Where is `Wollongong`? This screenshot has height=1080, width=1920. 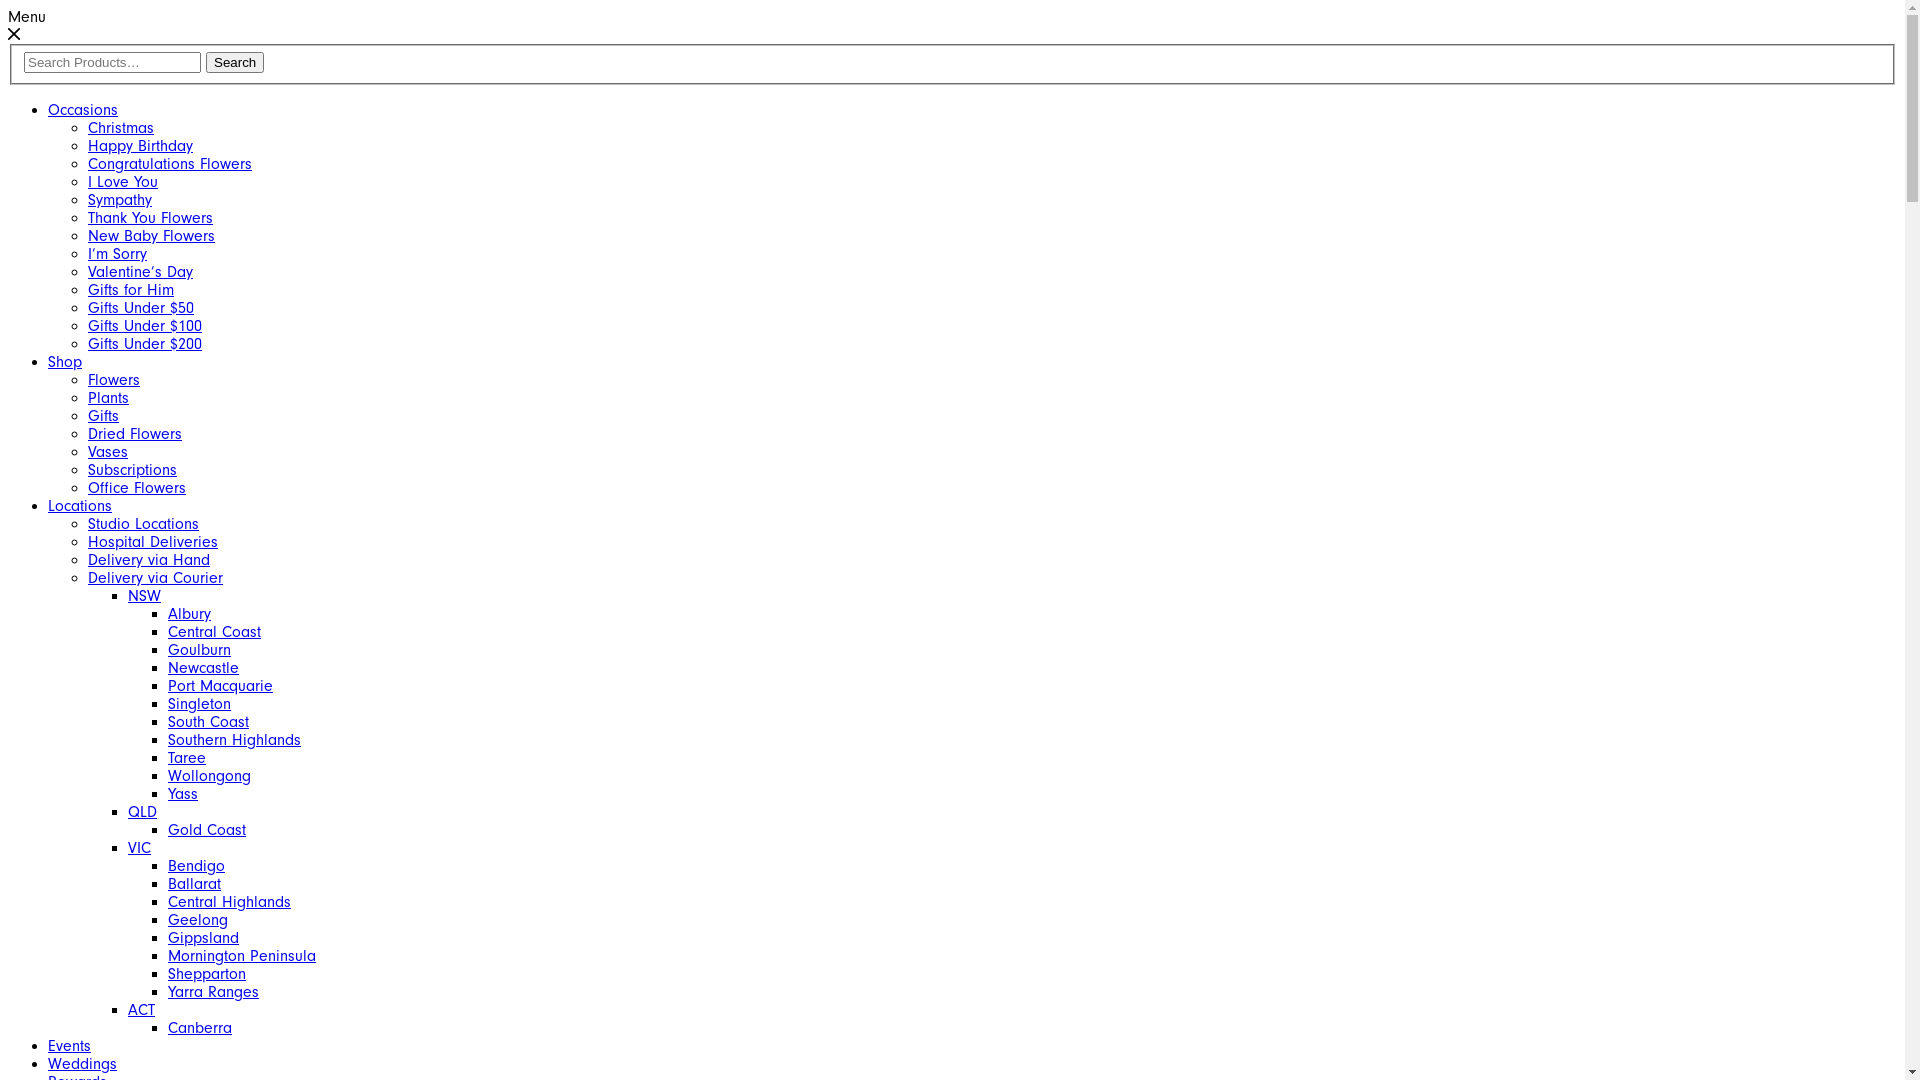
Wollongong is located at coordinates (210, 776).